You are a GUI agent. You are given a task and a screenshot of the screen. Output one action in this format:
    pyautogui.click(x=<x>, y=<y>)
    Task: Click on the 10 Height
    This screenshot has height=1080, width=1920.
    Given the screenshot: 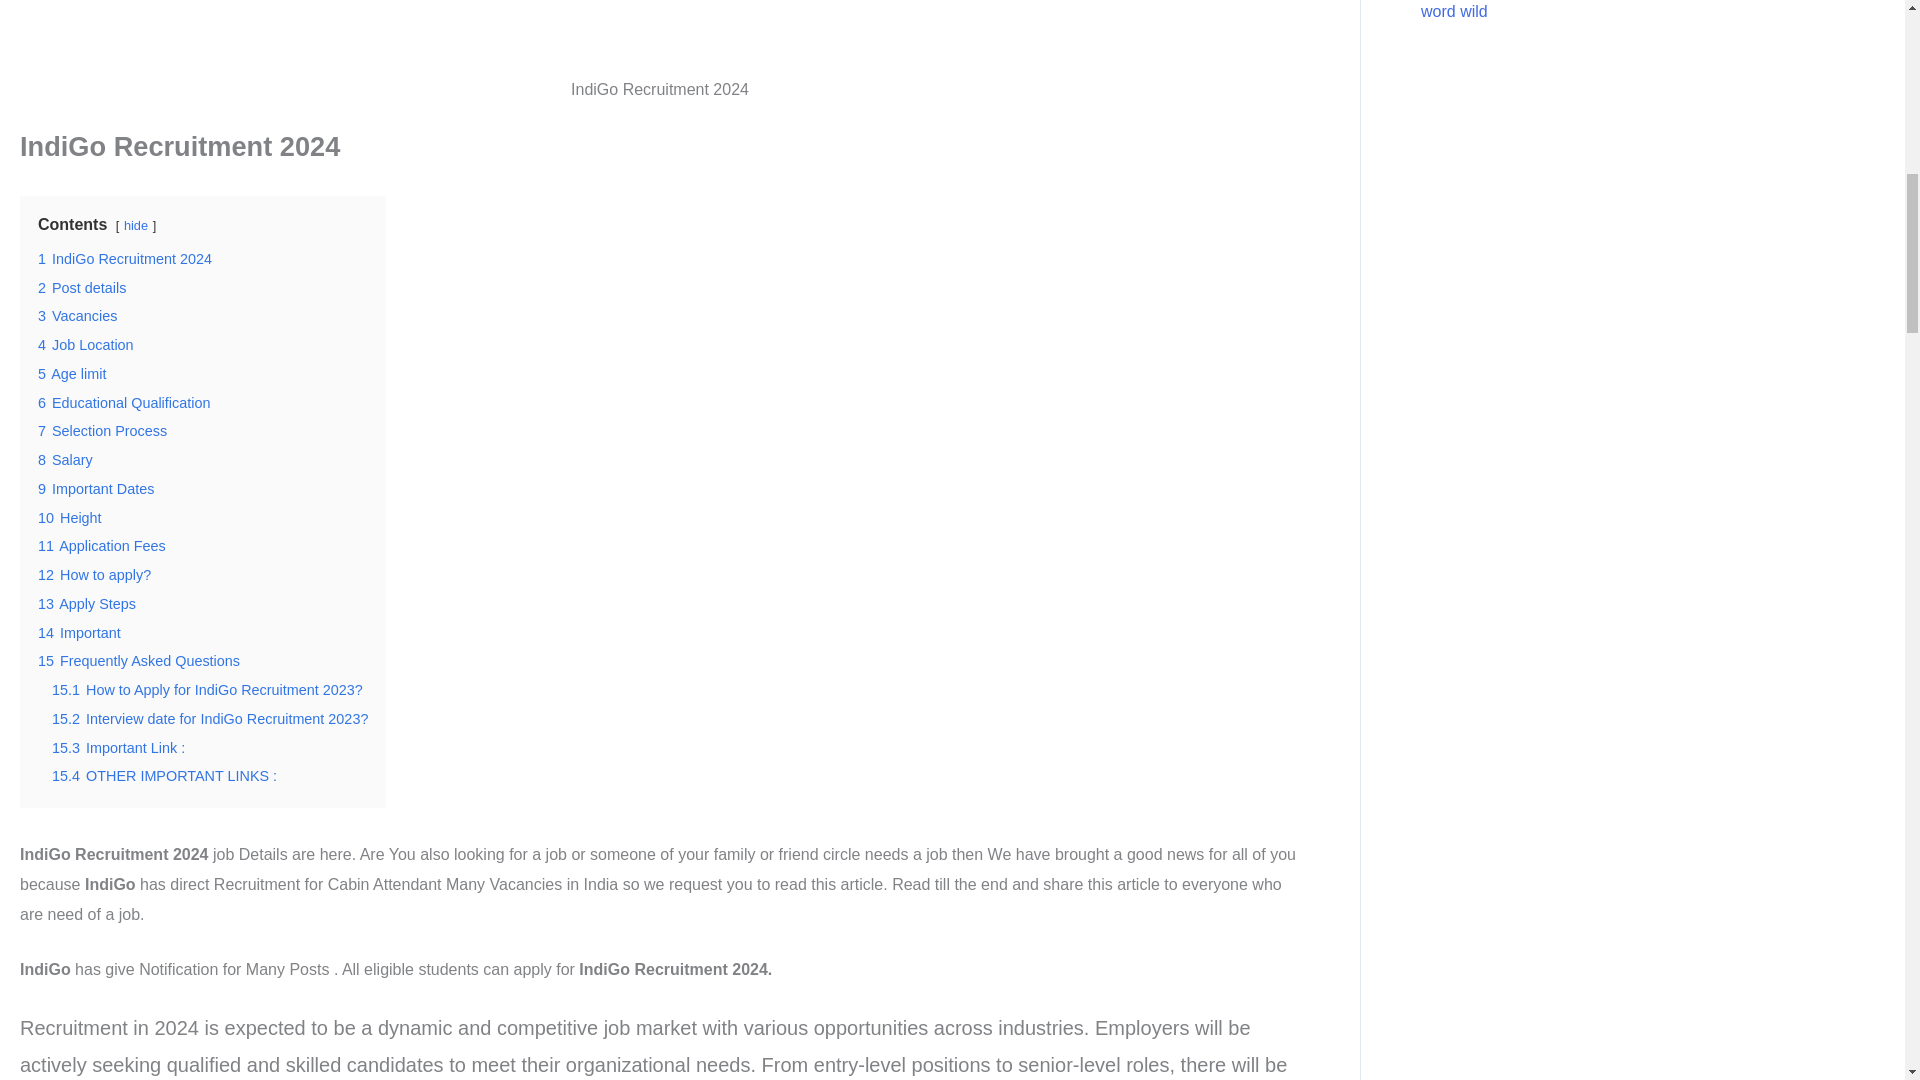 What is the action you would take?
    pyautogui.click(x=70, y=517)
    